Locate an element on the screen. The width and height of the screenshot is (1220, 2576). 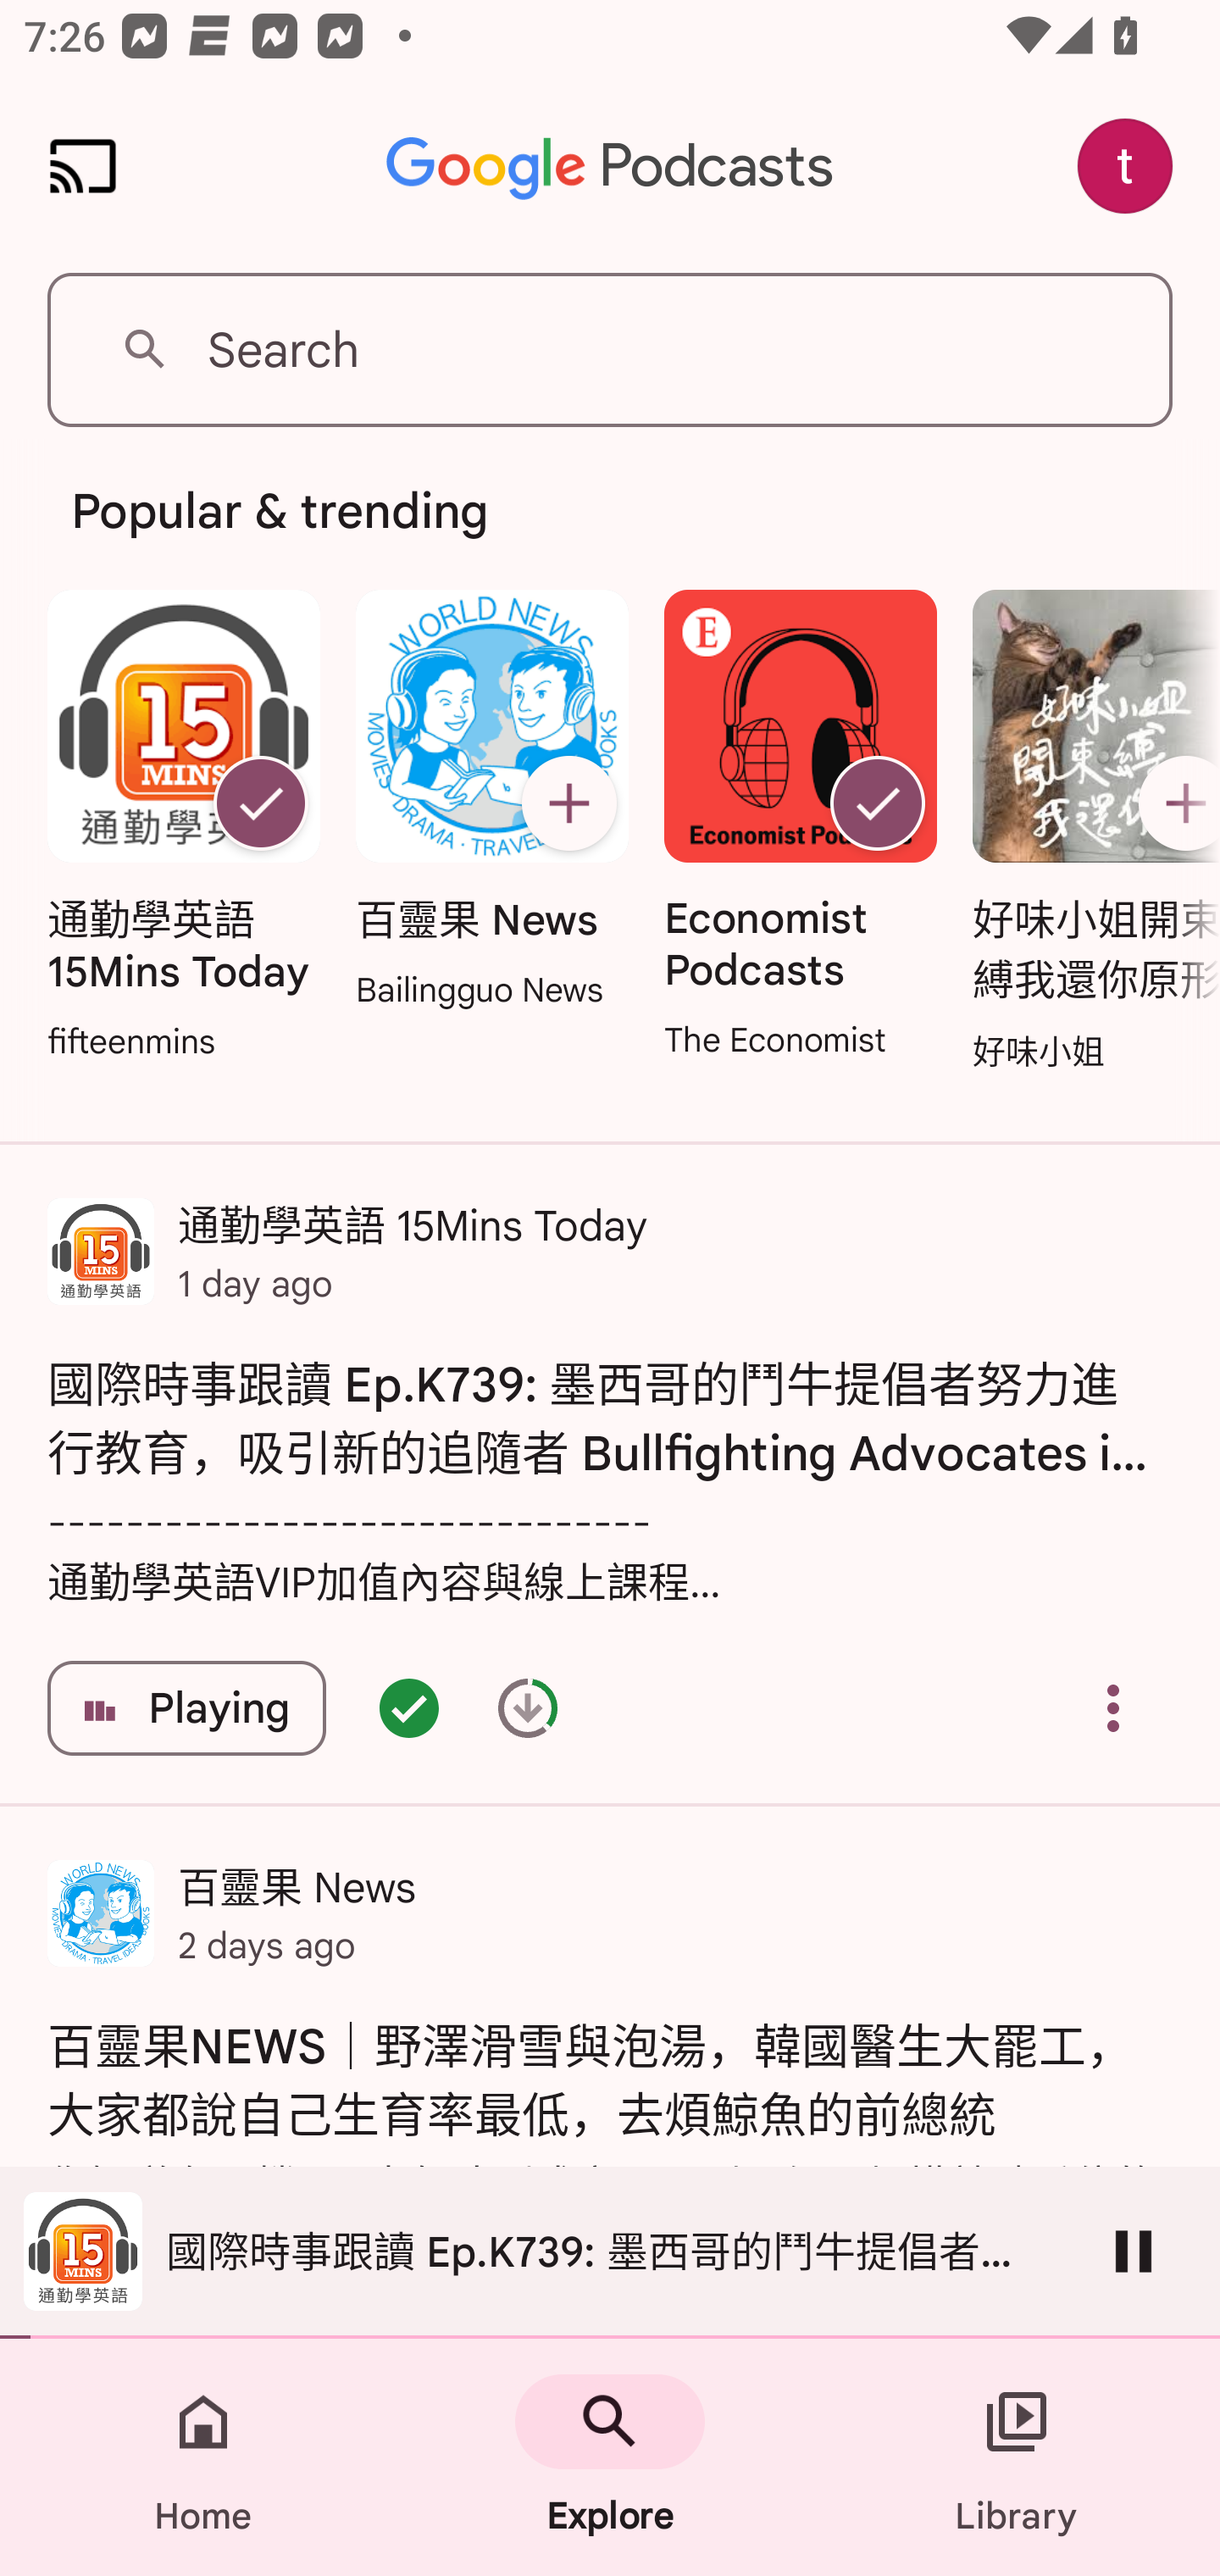
Subscribe is located at coordinates (1173, 803).